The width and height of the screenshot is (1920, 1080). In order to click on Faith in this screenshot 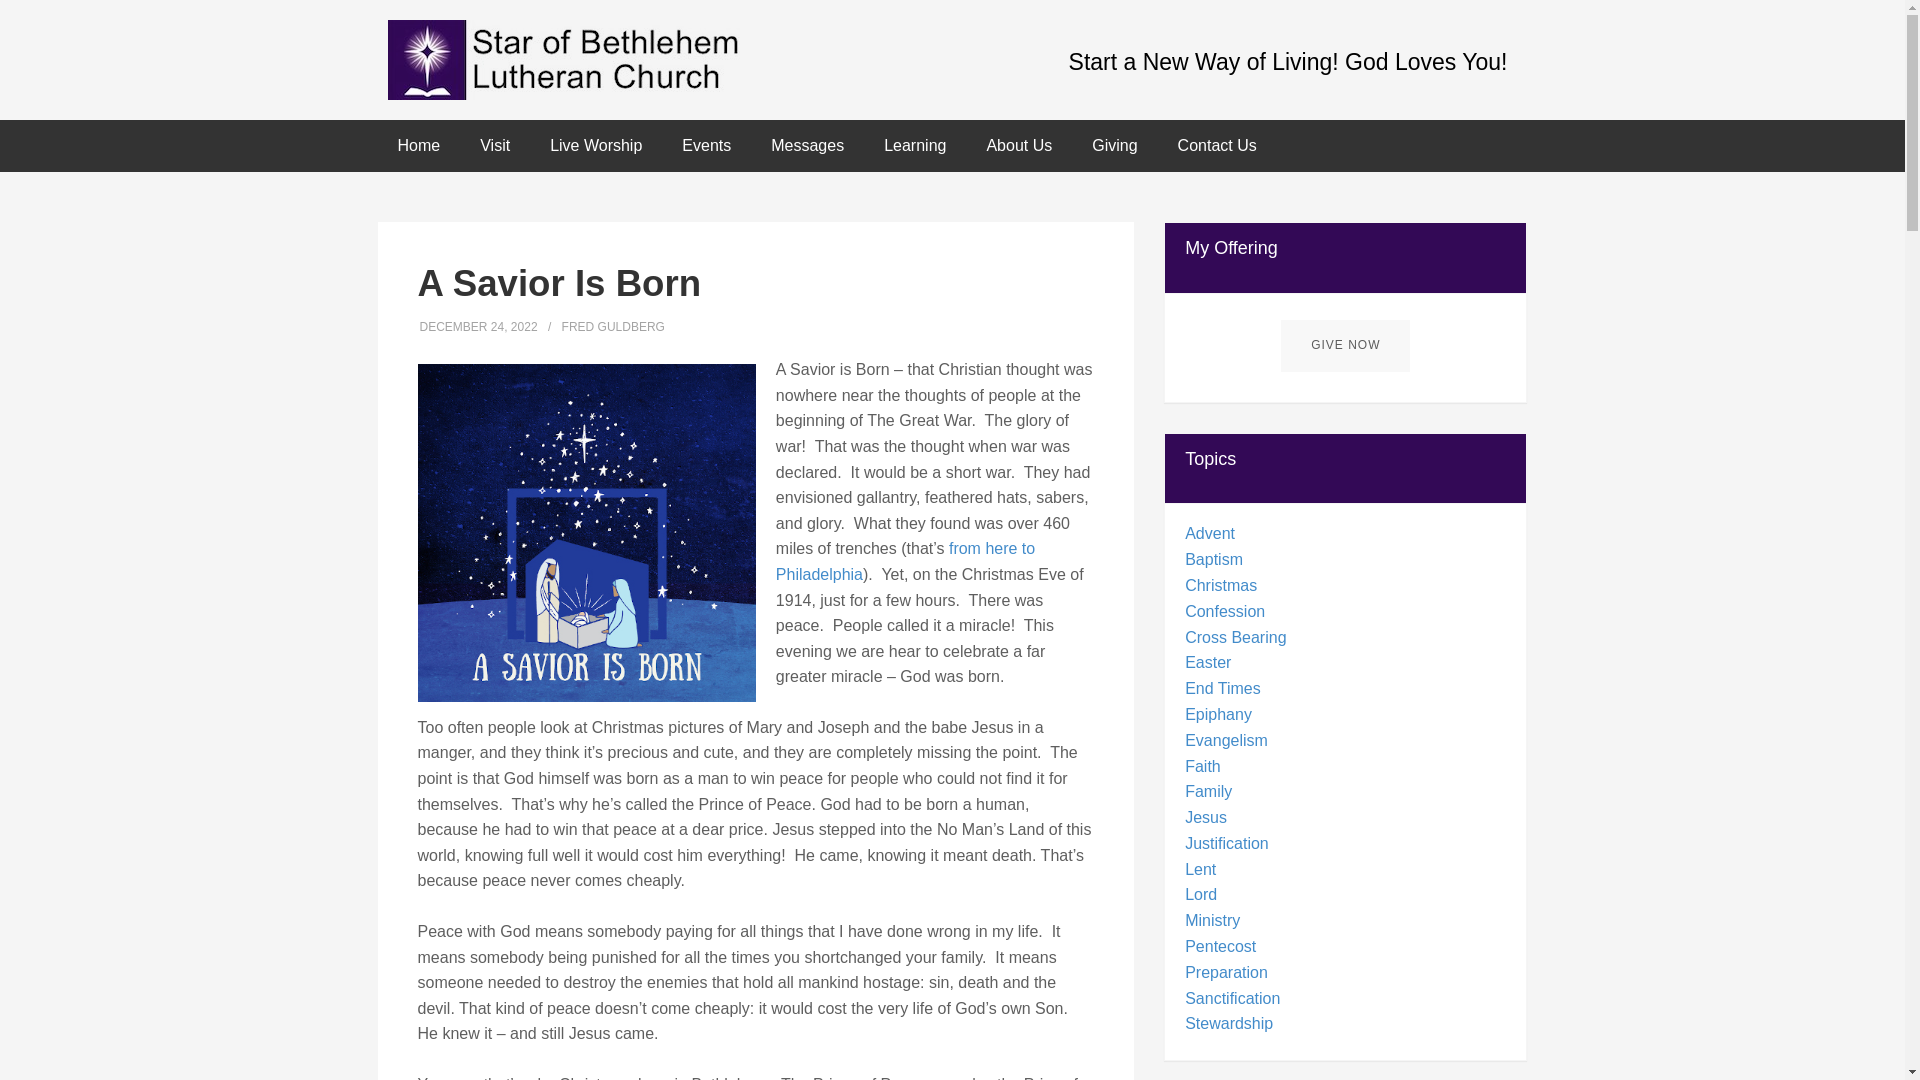, I will do `click(1202, 766)`.